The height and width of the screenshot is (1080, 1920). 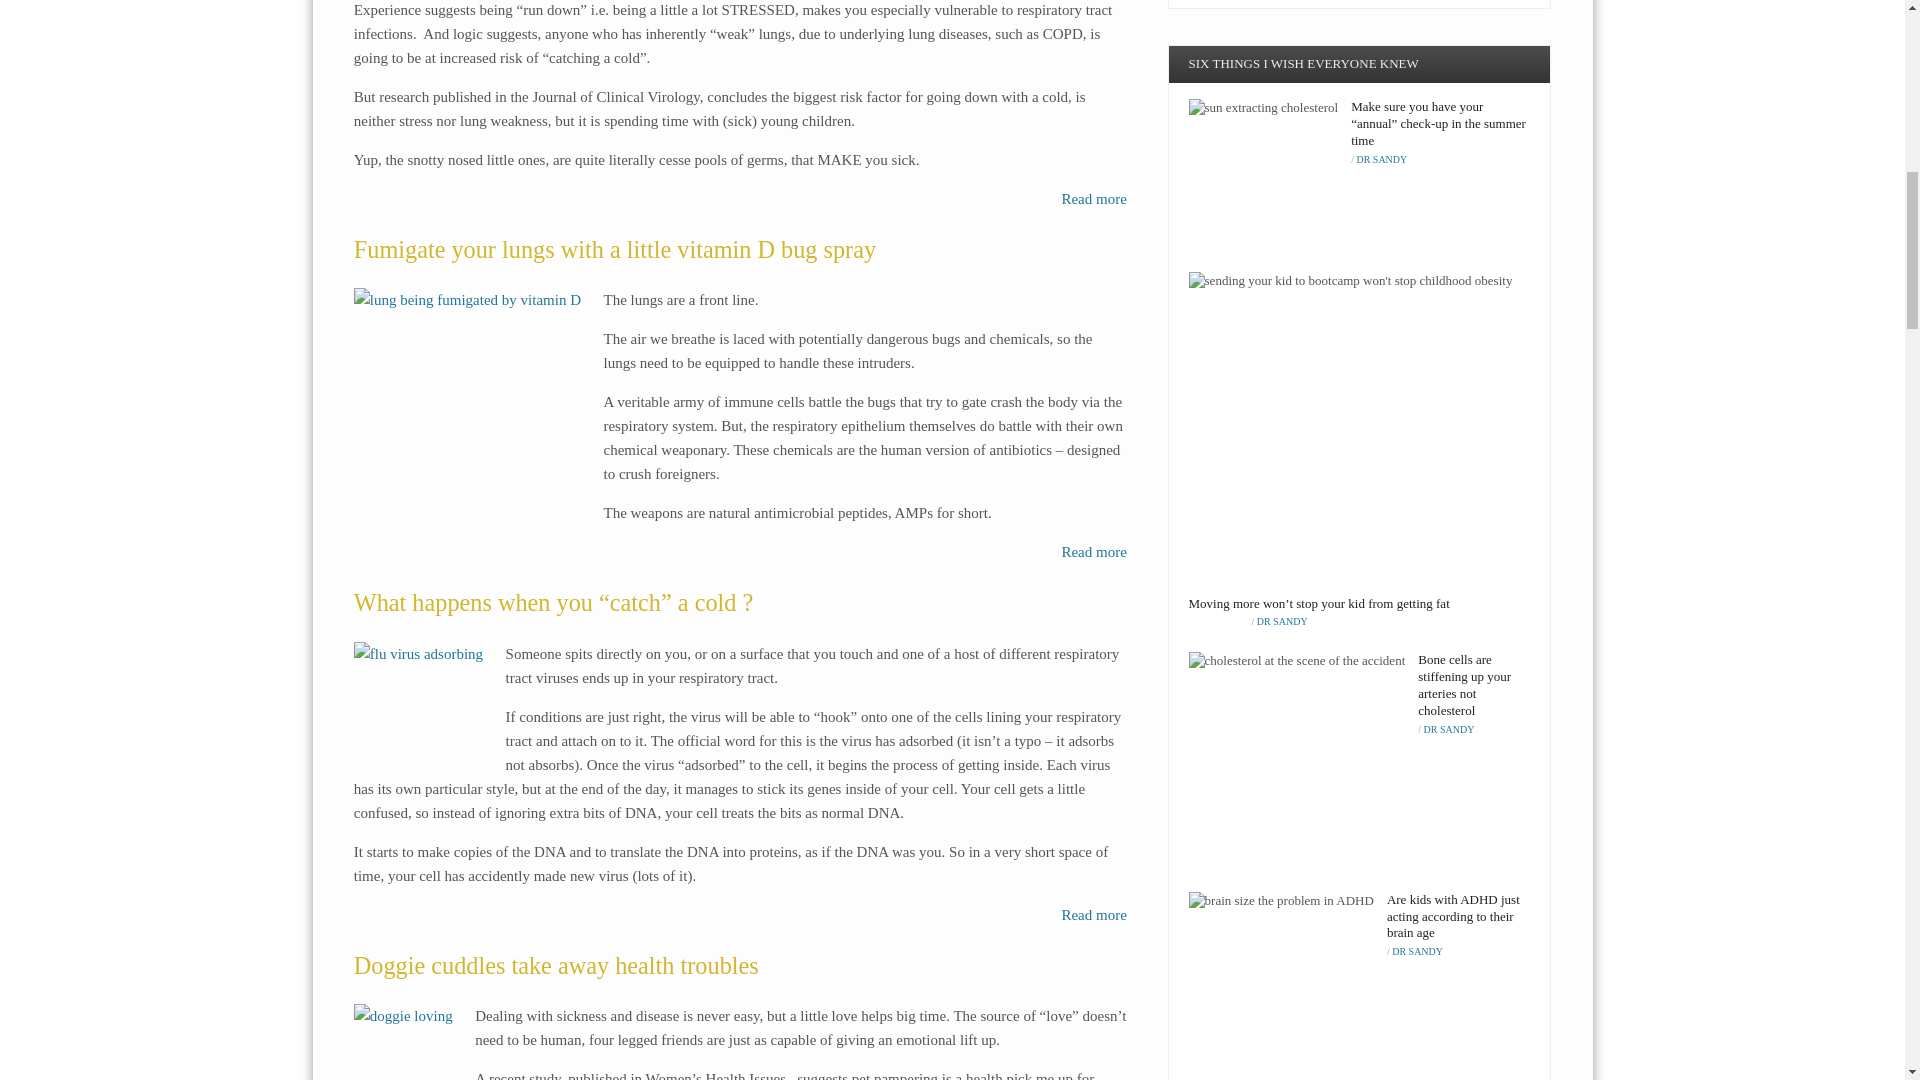 What do you see at coordinates (1449, 729) in the screenshot?
I see `Dr Sandy` at bounding box center [1449, 729].